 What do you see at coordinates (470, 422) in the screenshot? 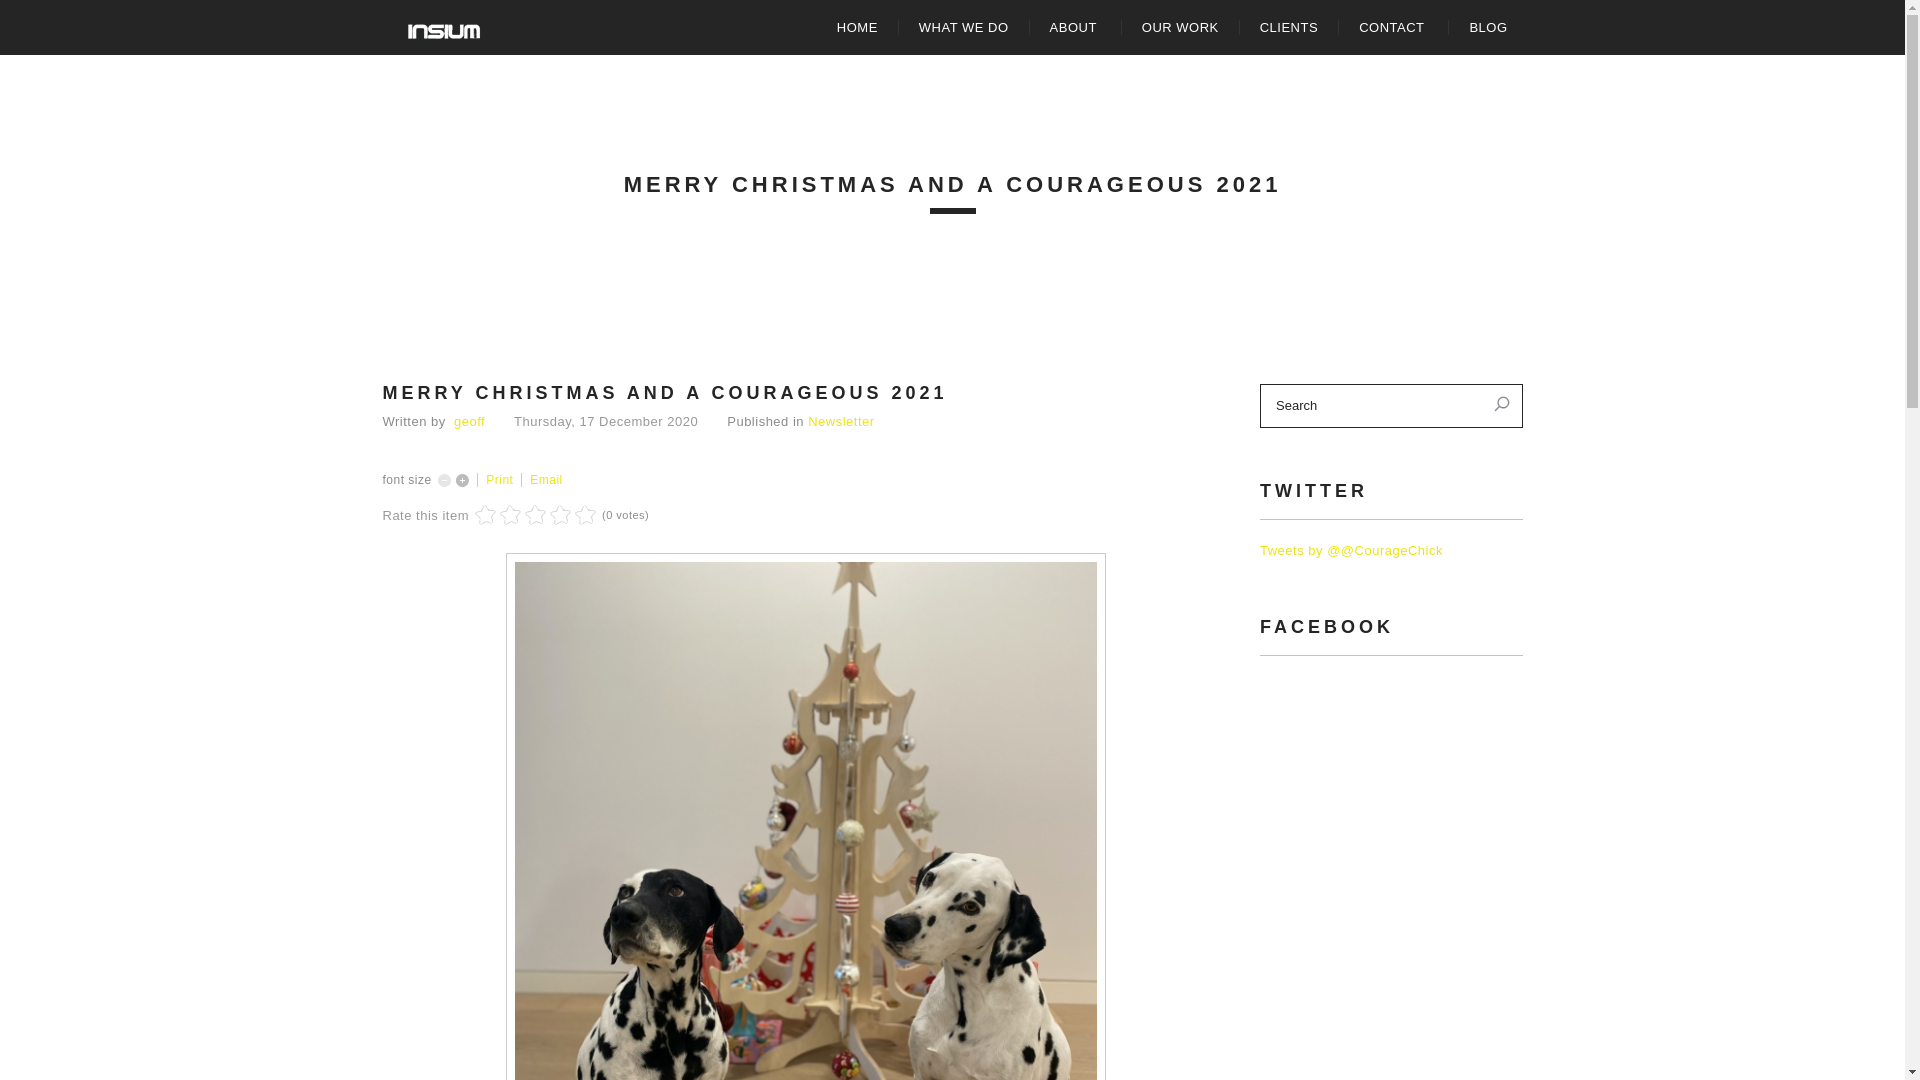
I see `geoff` at bounding box center [470, 422].